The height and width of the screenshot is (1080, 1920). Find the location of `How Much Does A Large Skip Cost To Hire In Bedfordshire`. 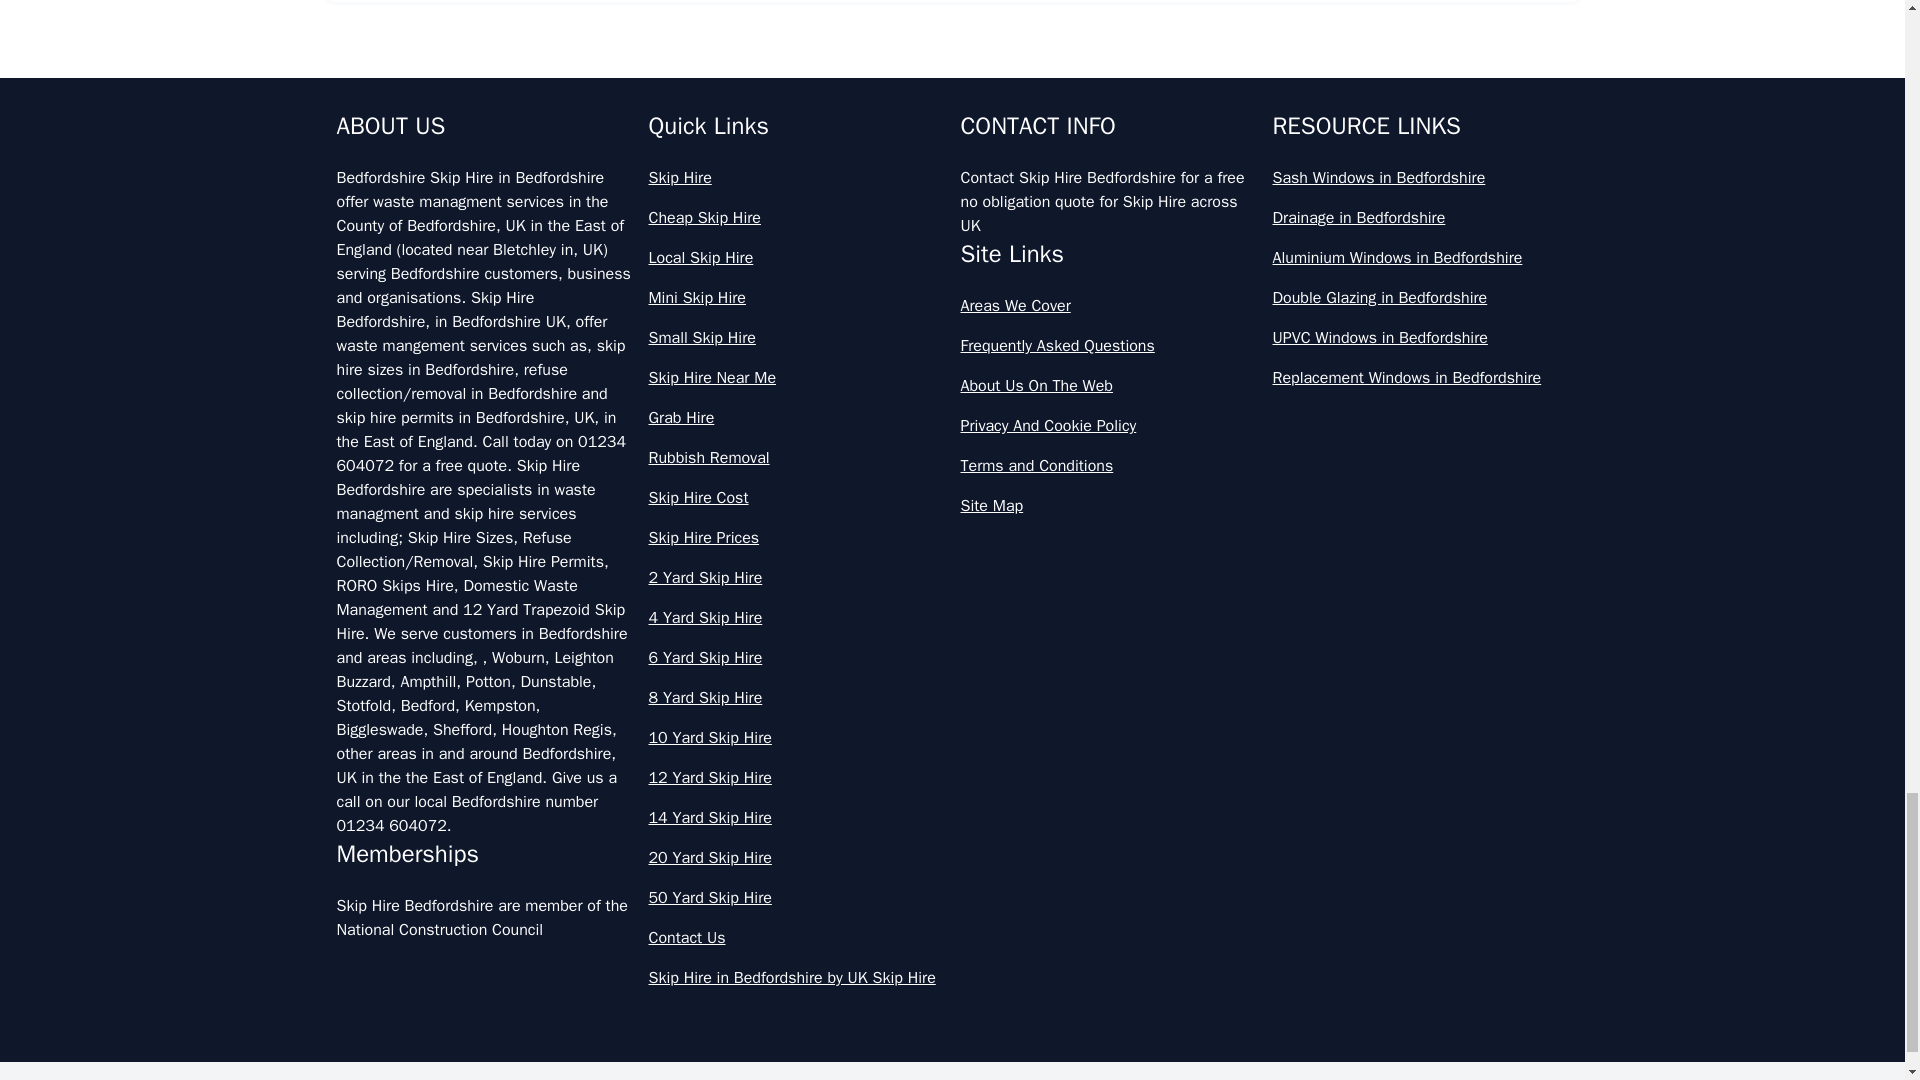

How Much Does A Large Skip Cost To Hire In Bedfordshire is located at coordinates (952, 806).